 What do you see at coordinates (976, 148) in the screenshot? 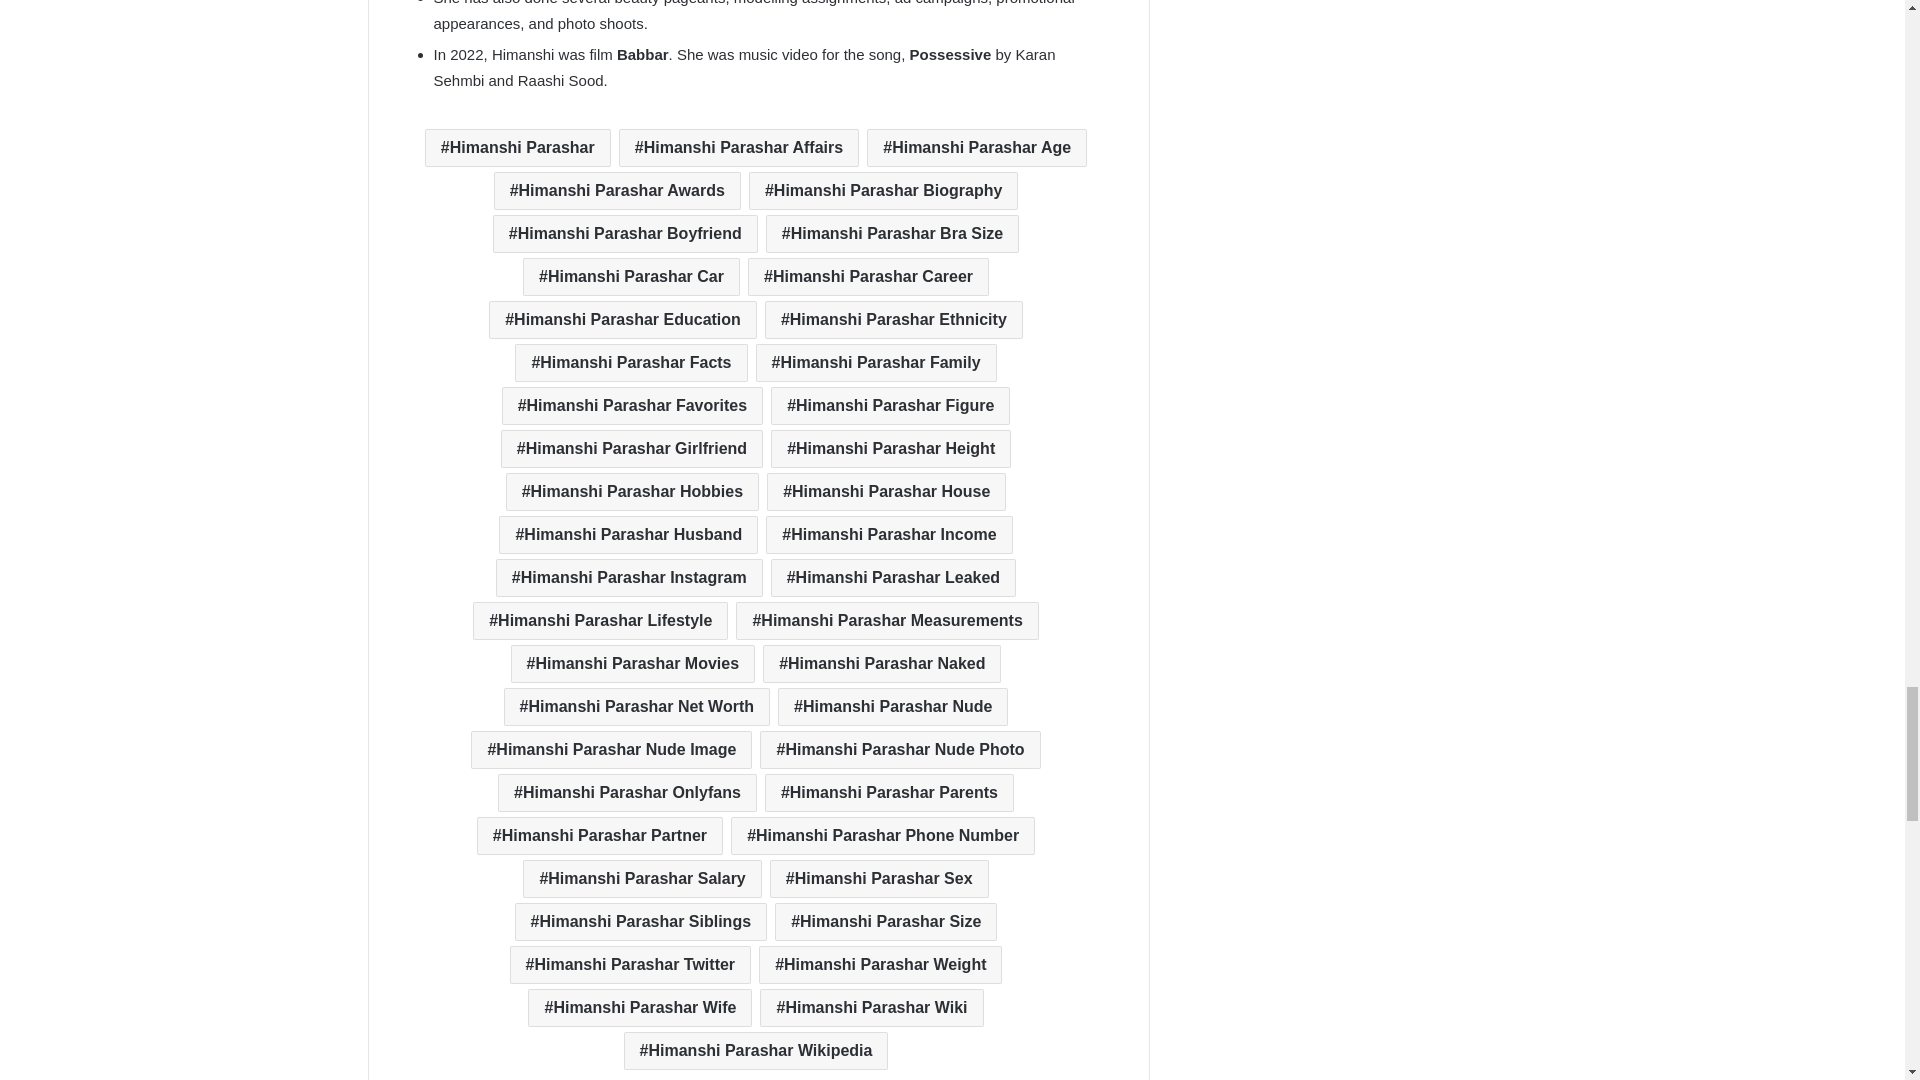
I see `Himanshi Parashar Age` at bounding box center [976, 148].